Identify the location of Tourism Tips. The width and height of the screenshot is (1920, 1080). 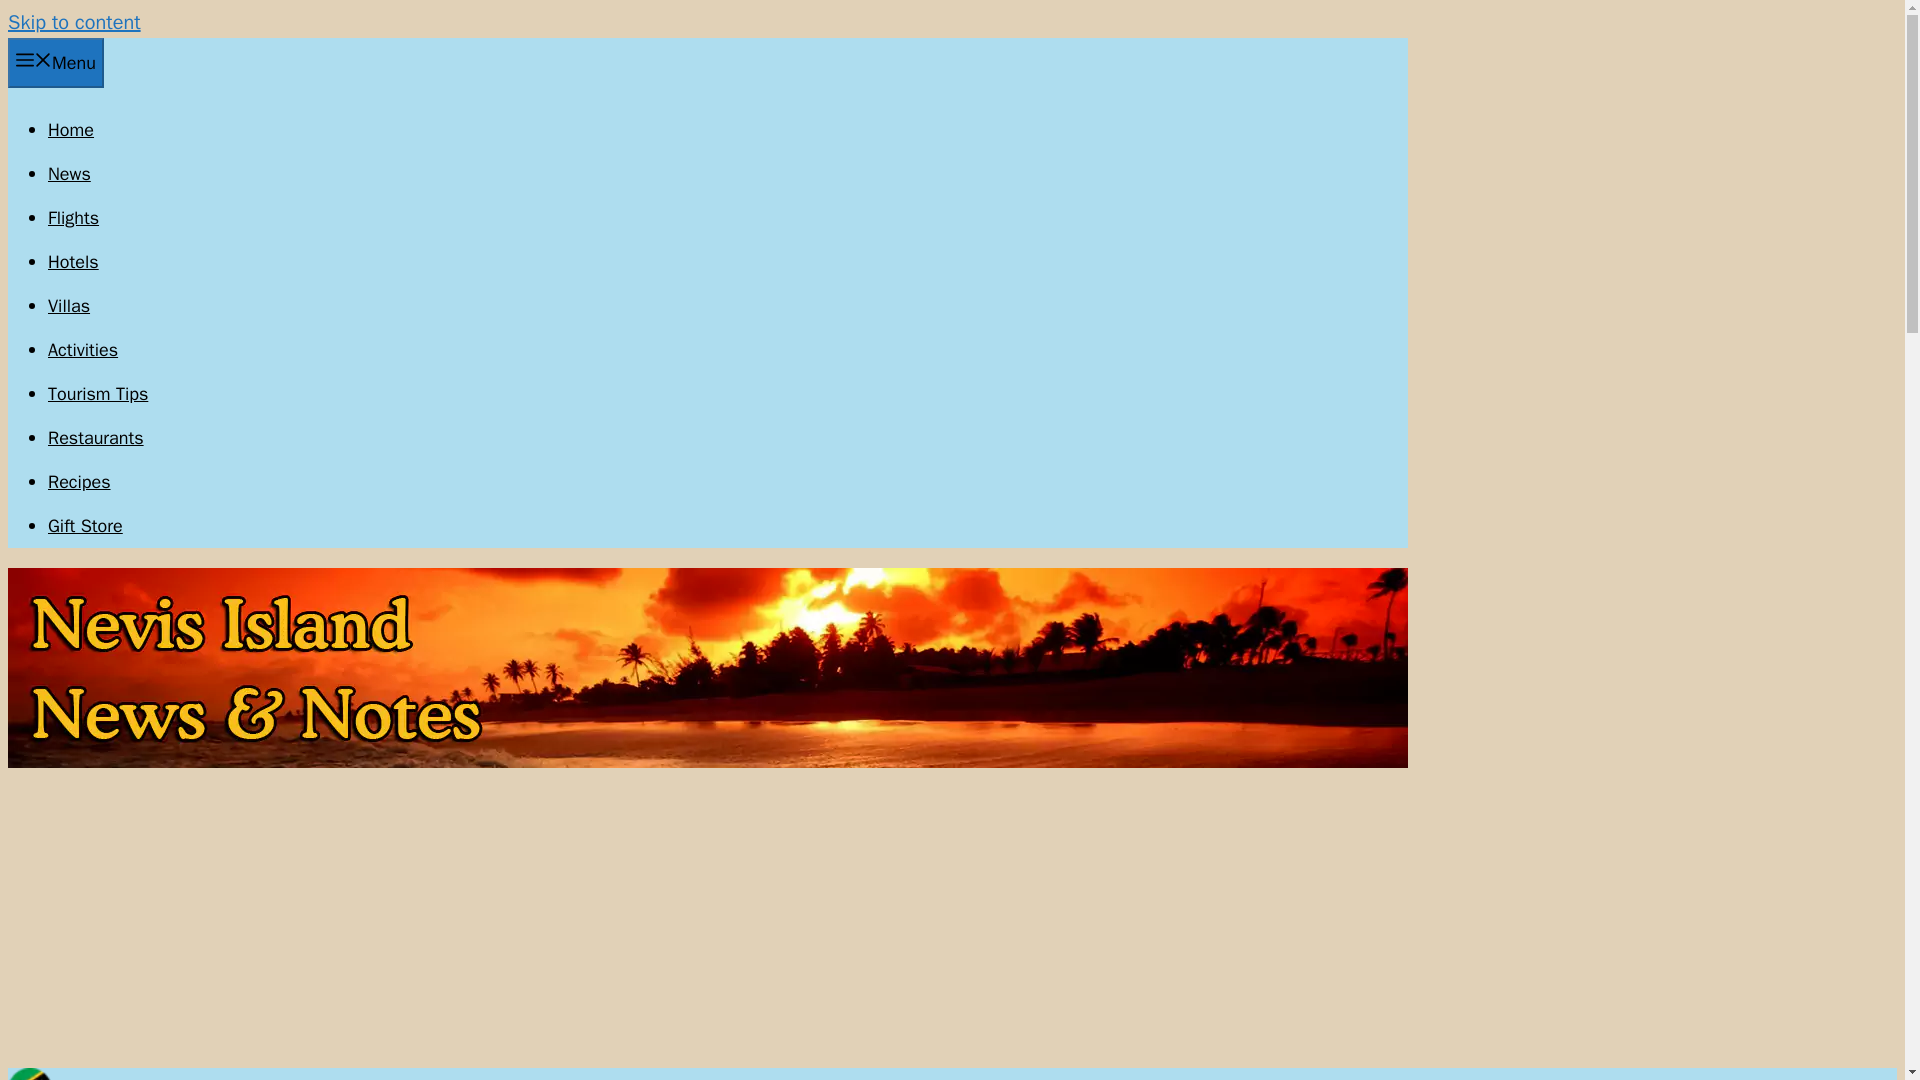
(98, 394).